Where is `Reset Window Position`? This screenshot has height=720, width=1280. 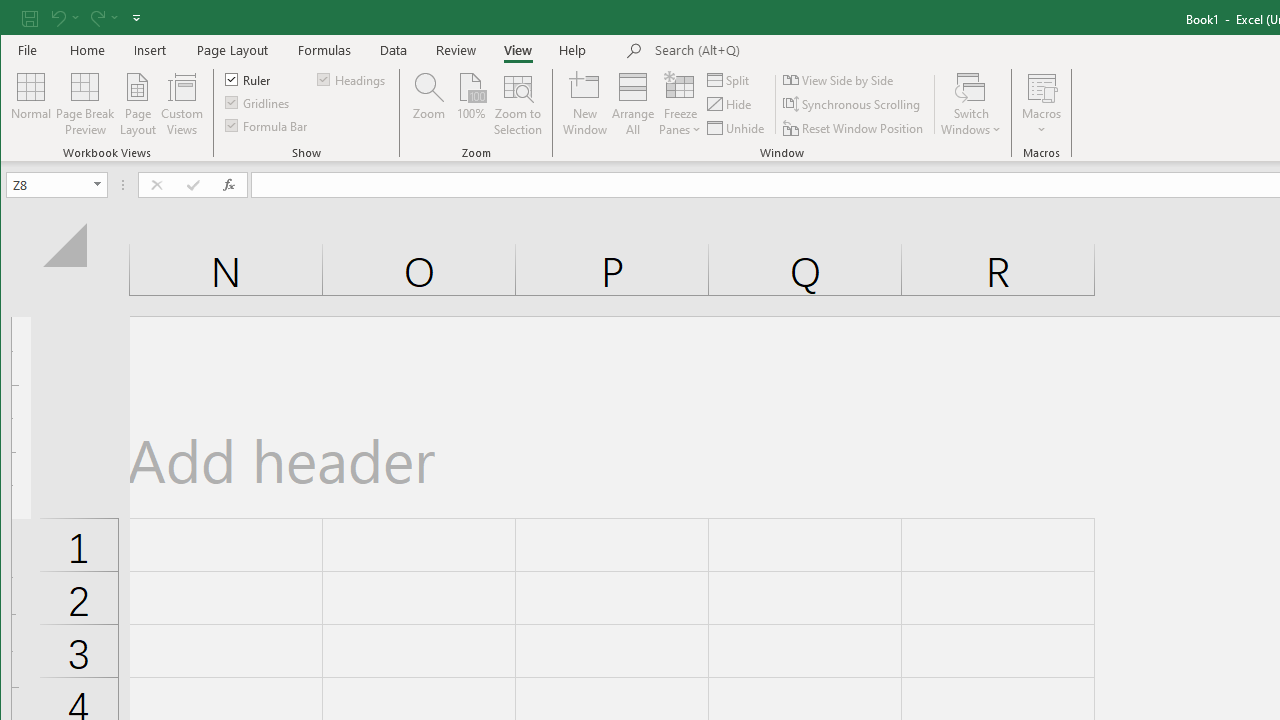
Reset Window Position is located at coordinates (854, 128).